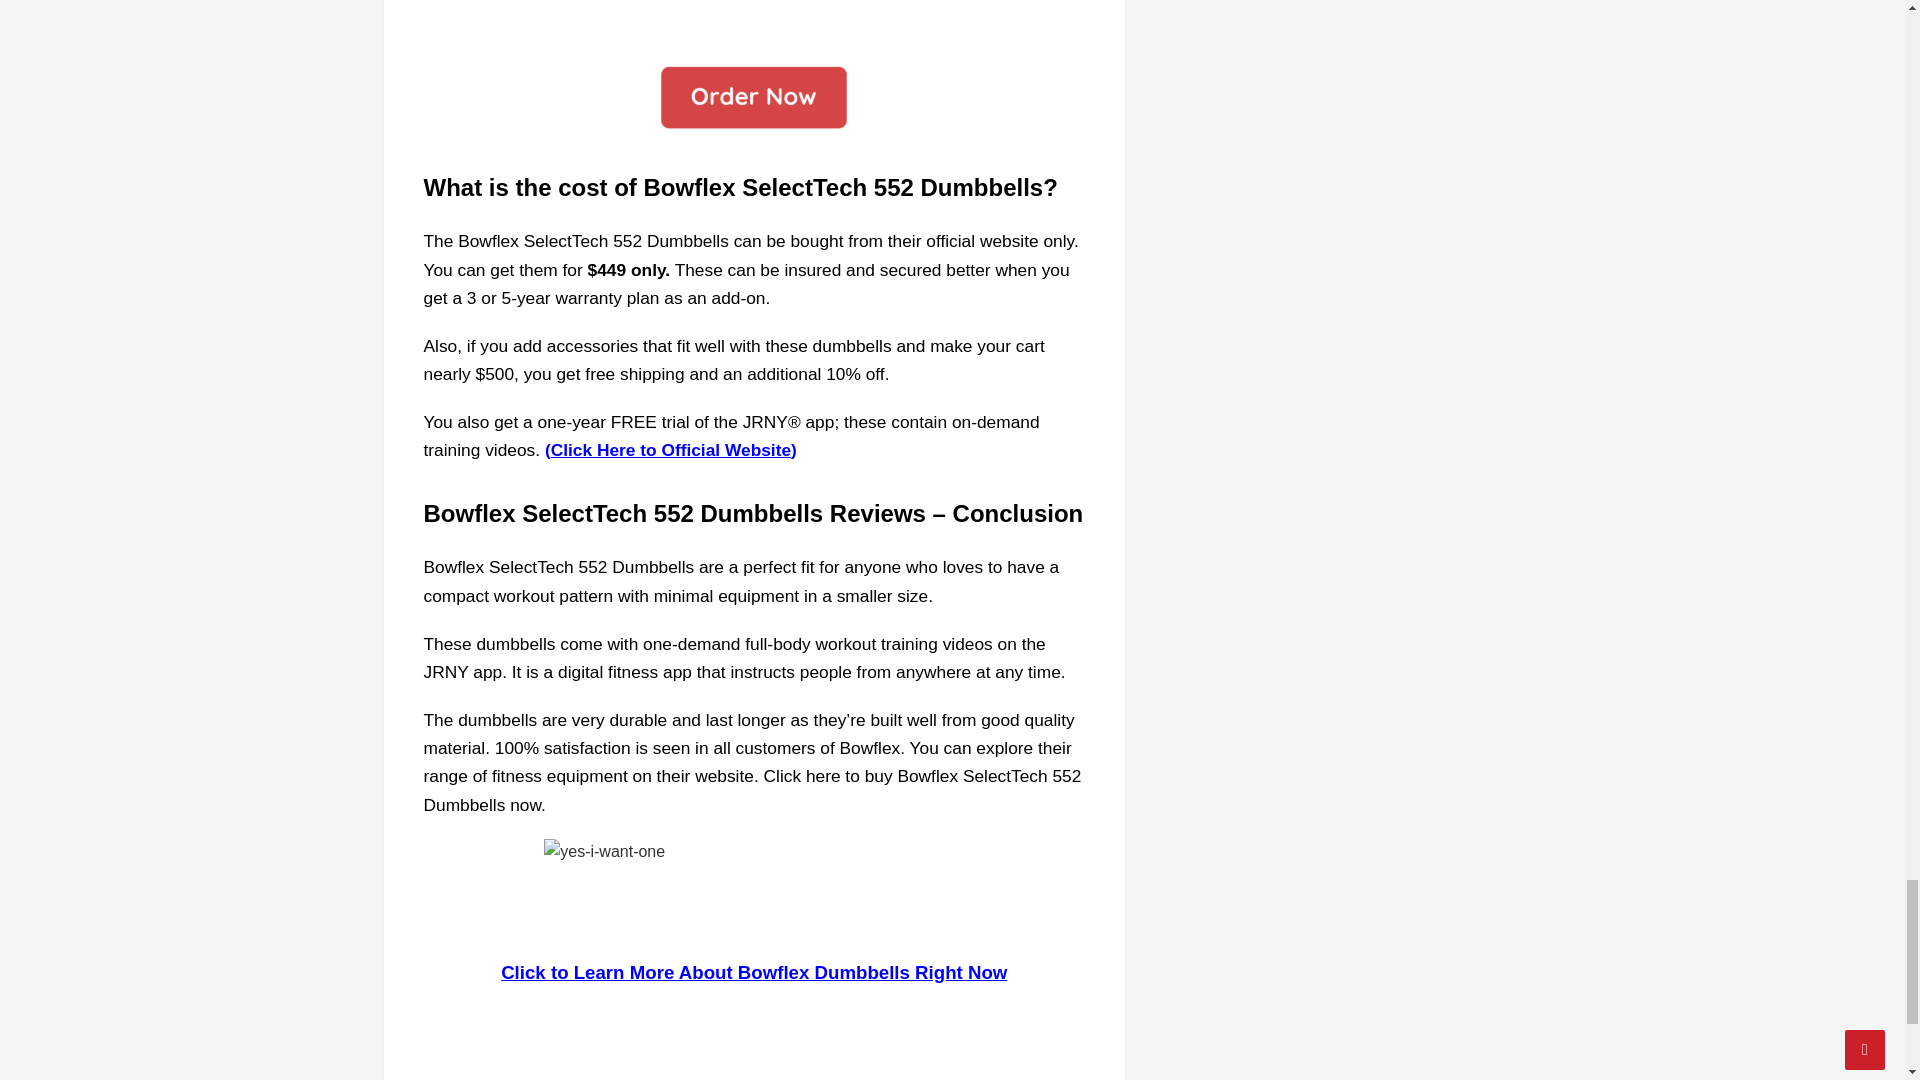 Image resolution: width=1920 pixels, height=1080 pixels. Describe the element at coordinates (807, 644) in the screenshot. I see `full-body workout` at that location.